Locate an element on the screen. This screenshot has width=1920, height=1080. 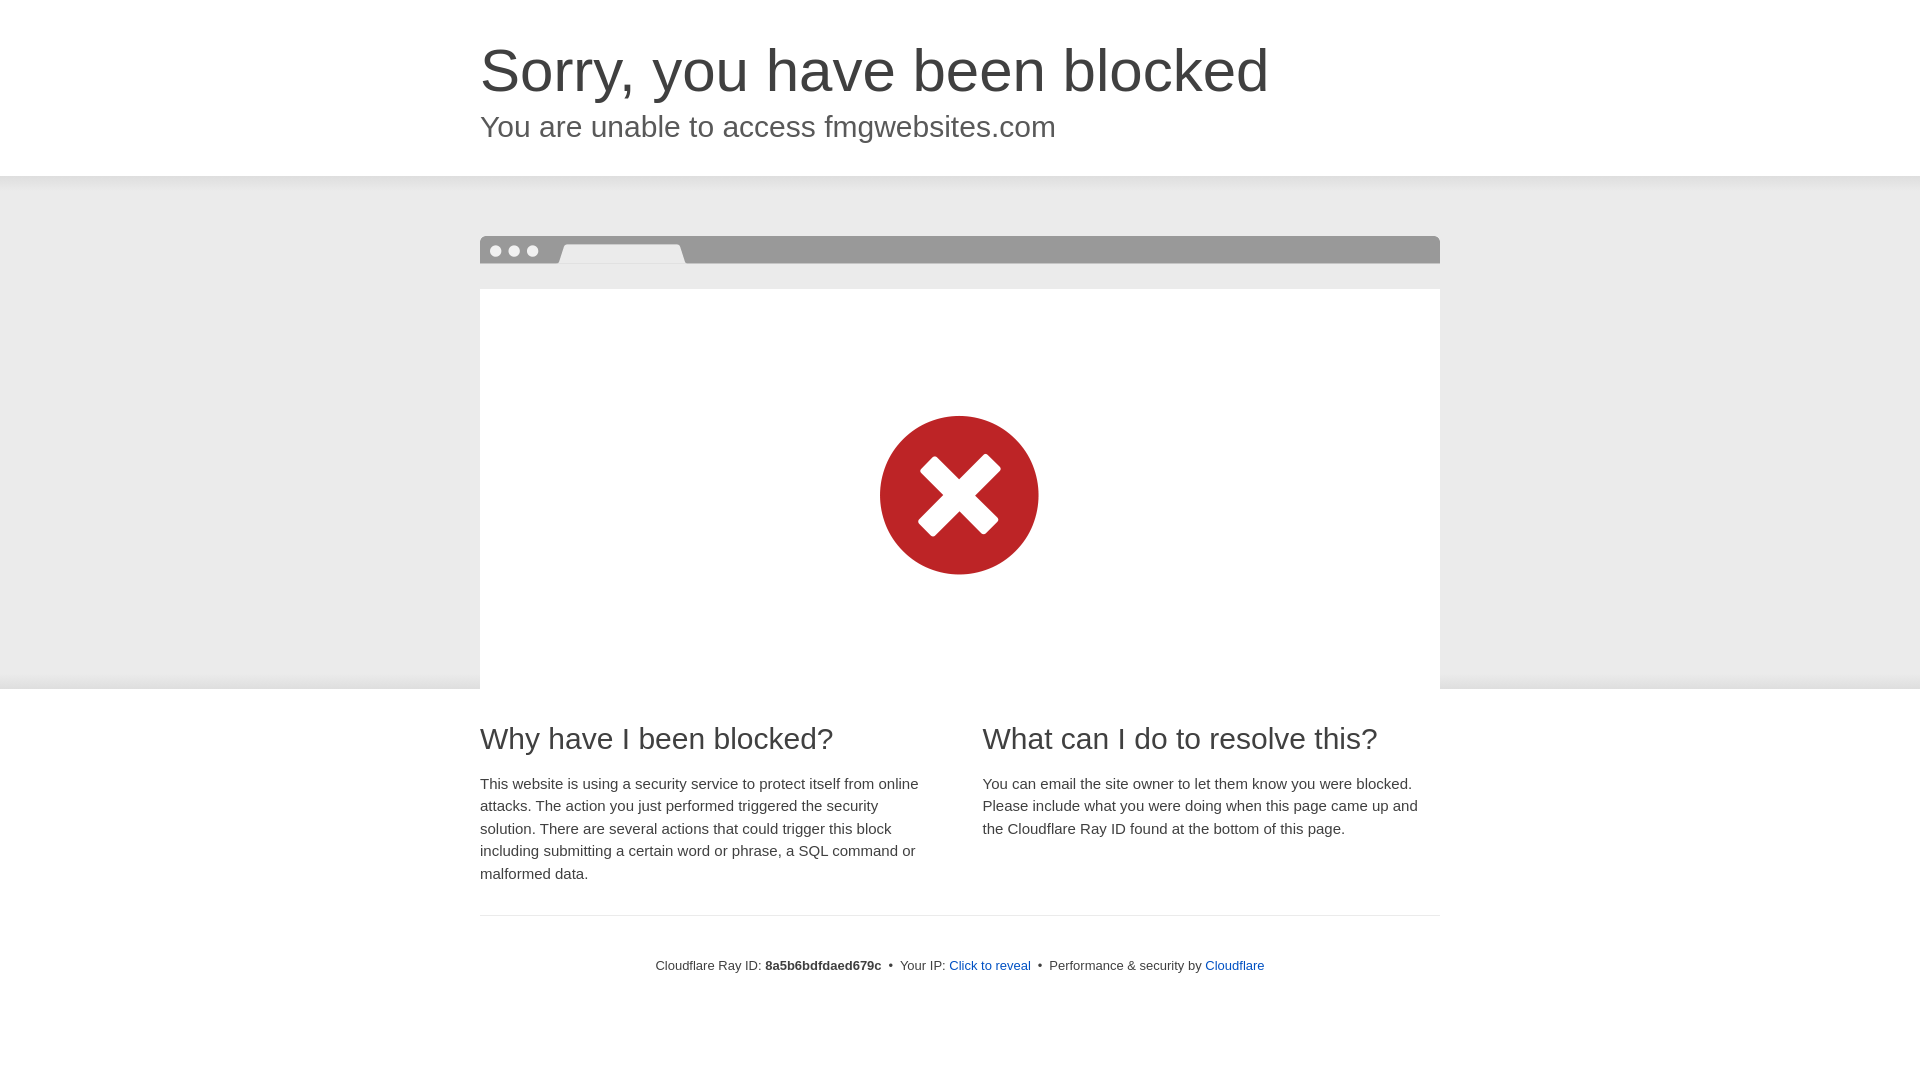
Cloudflare is located at coordinates (1234, 965).